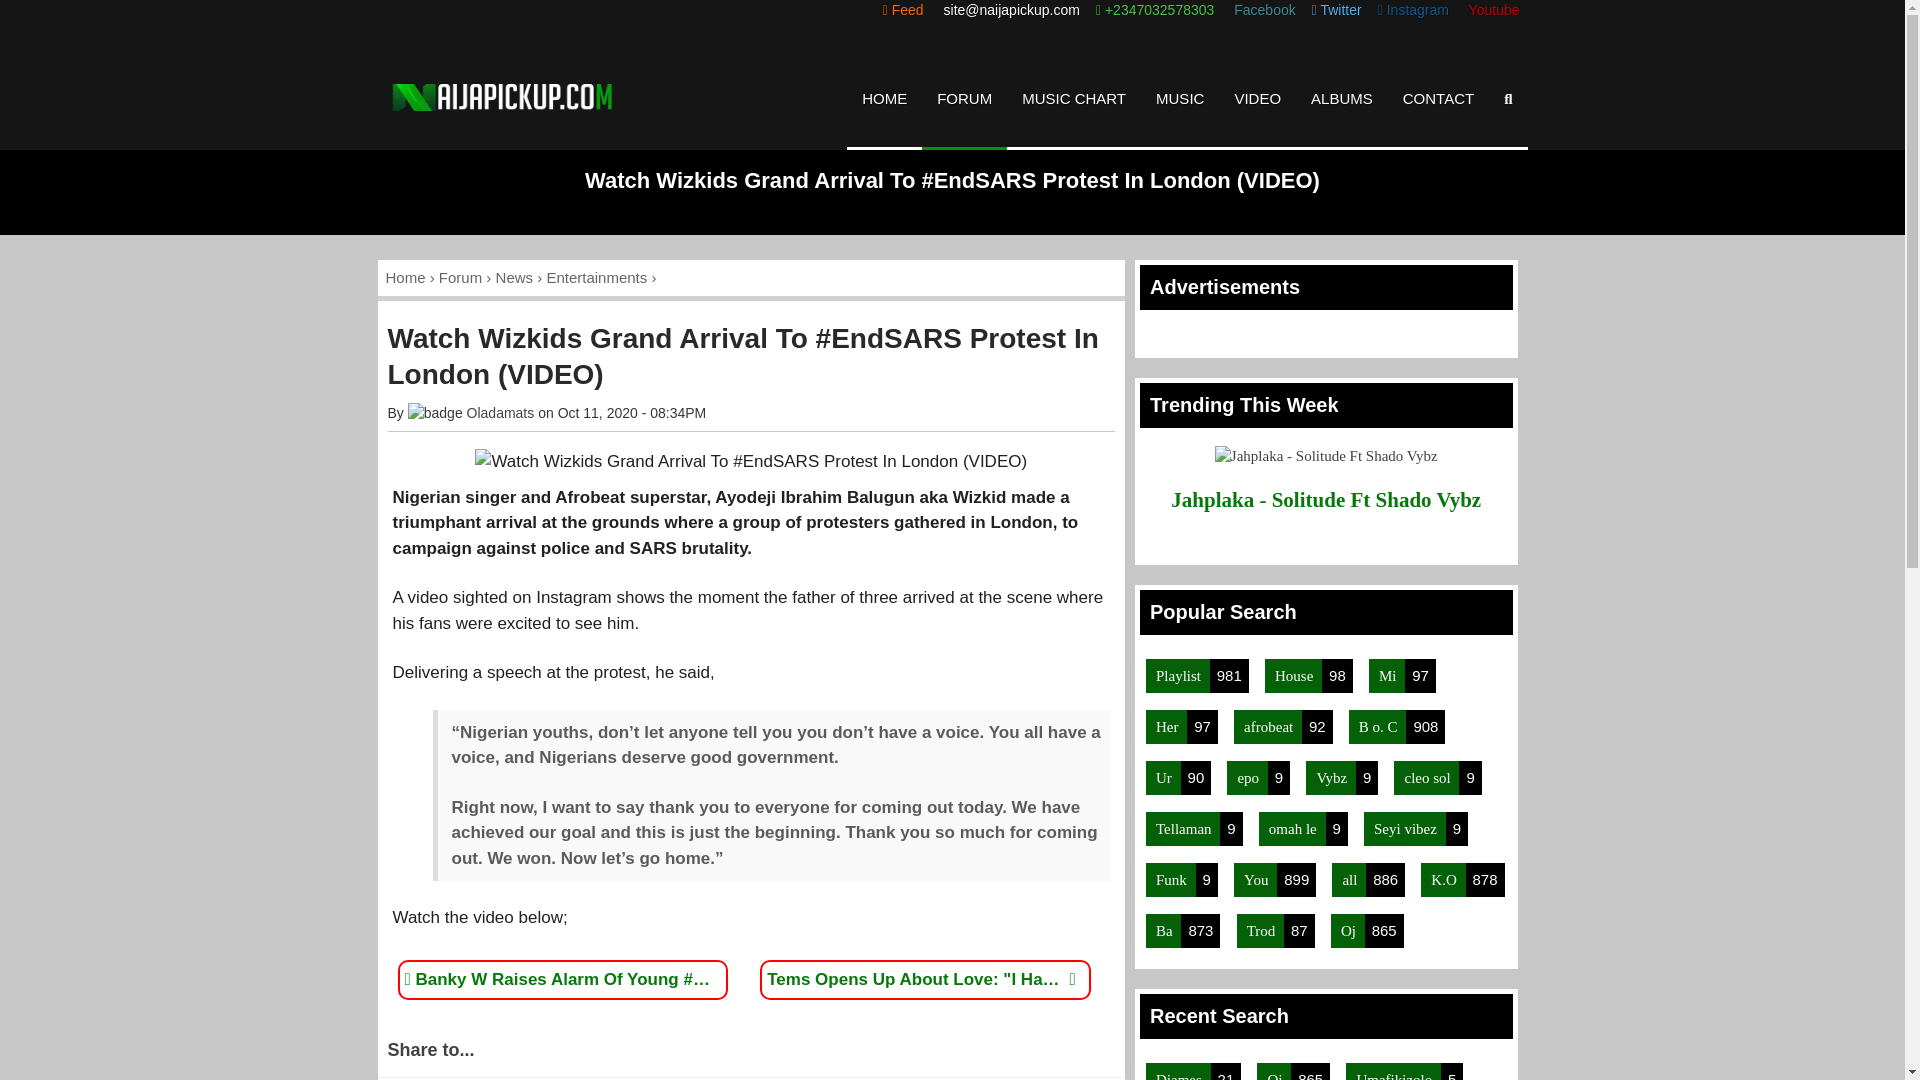  I want to click on ALBUMS, so click(1342, 98).